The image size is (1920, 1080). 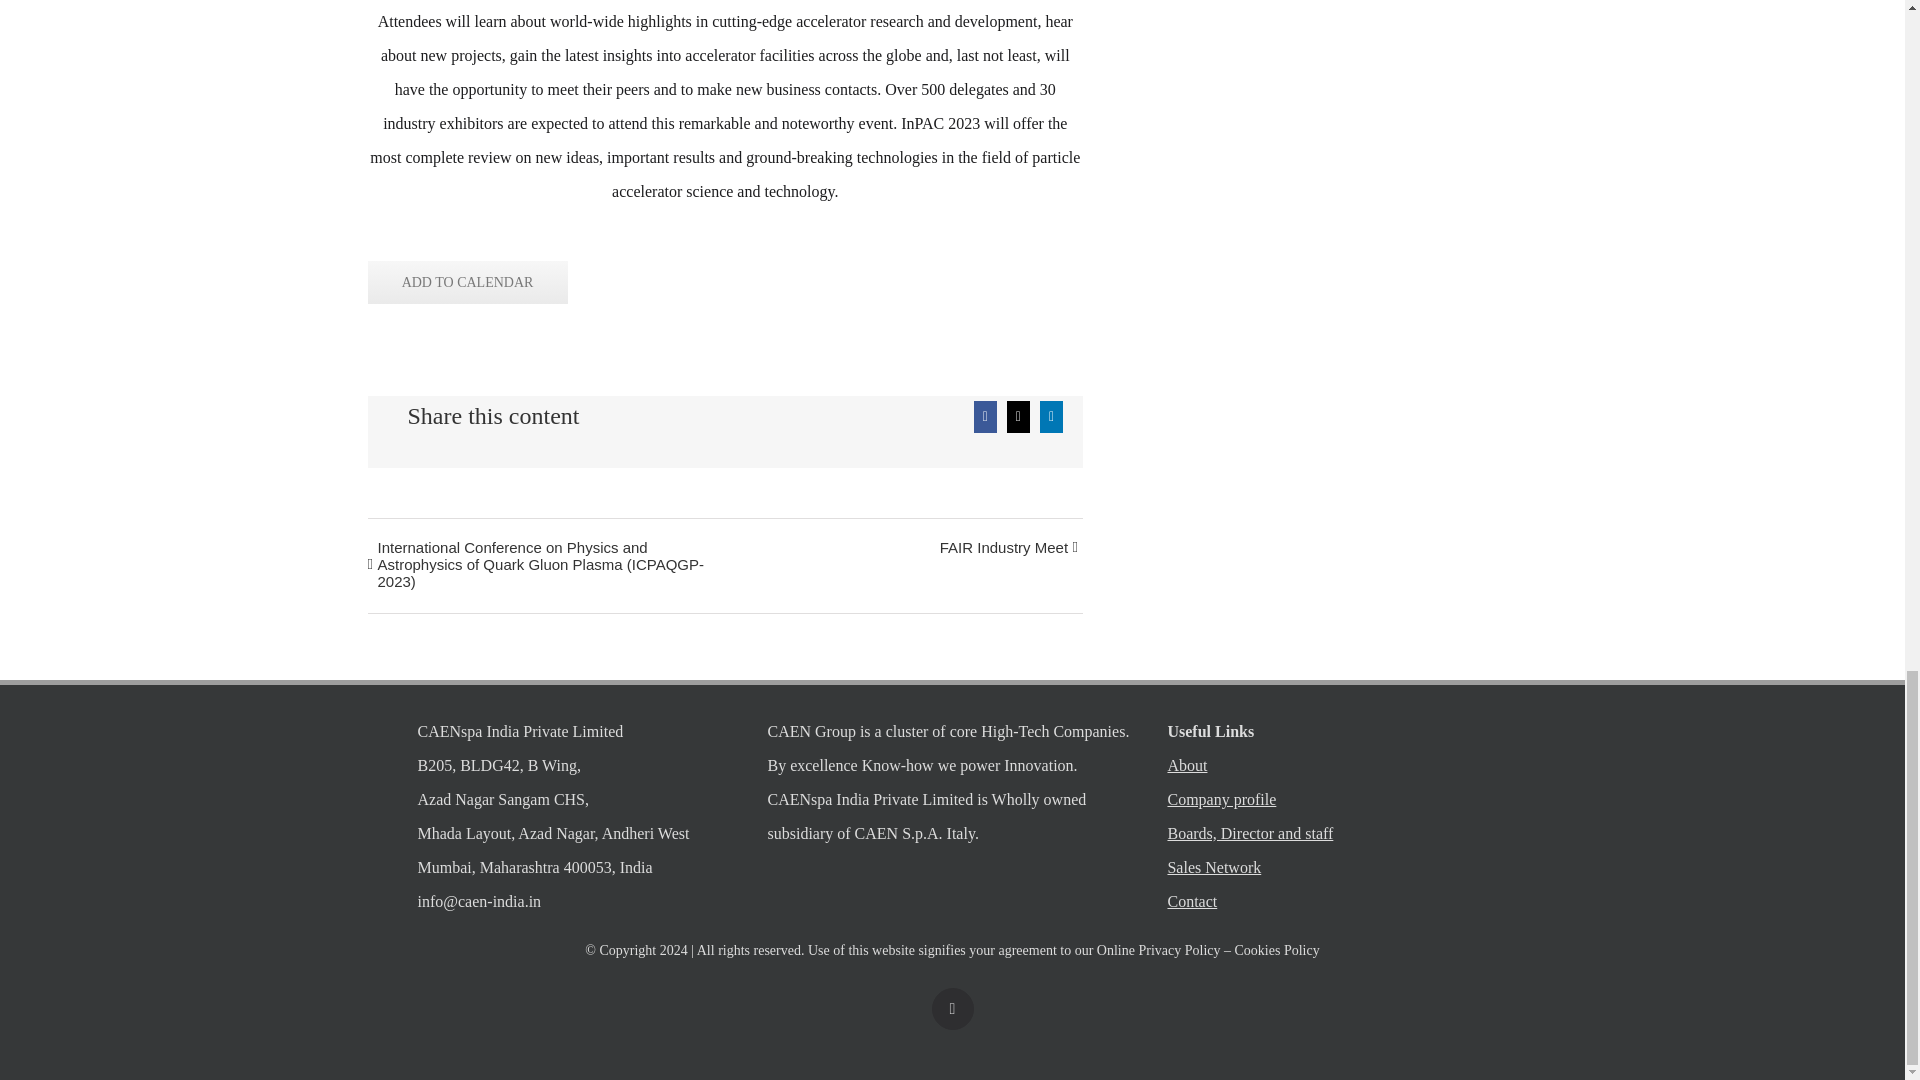 What do you see at coordinates (1352, 834) in the screenshot?
I see `Boards, Director and staff` at bounding box center [1352, 834].